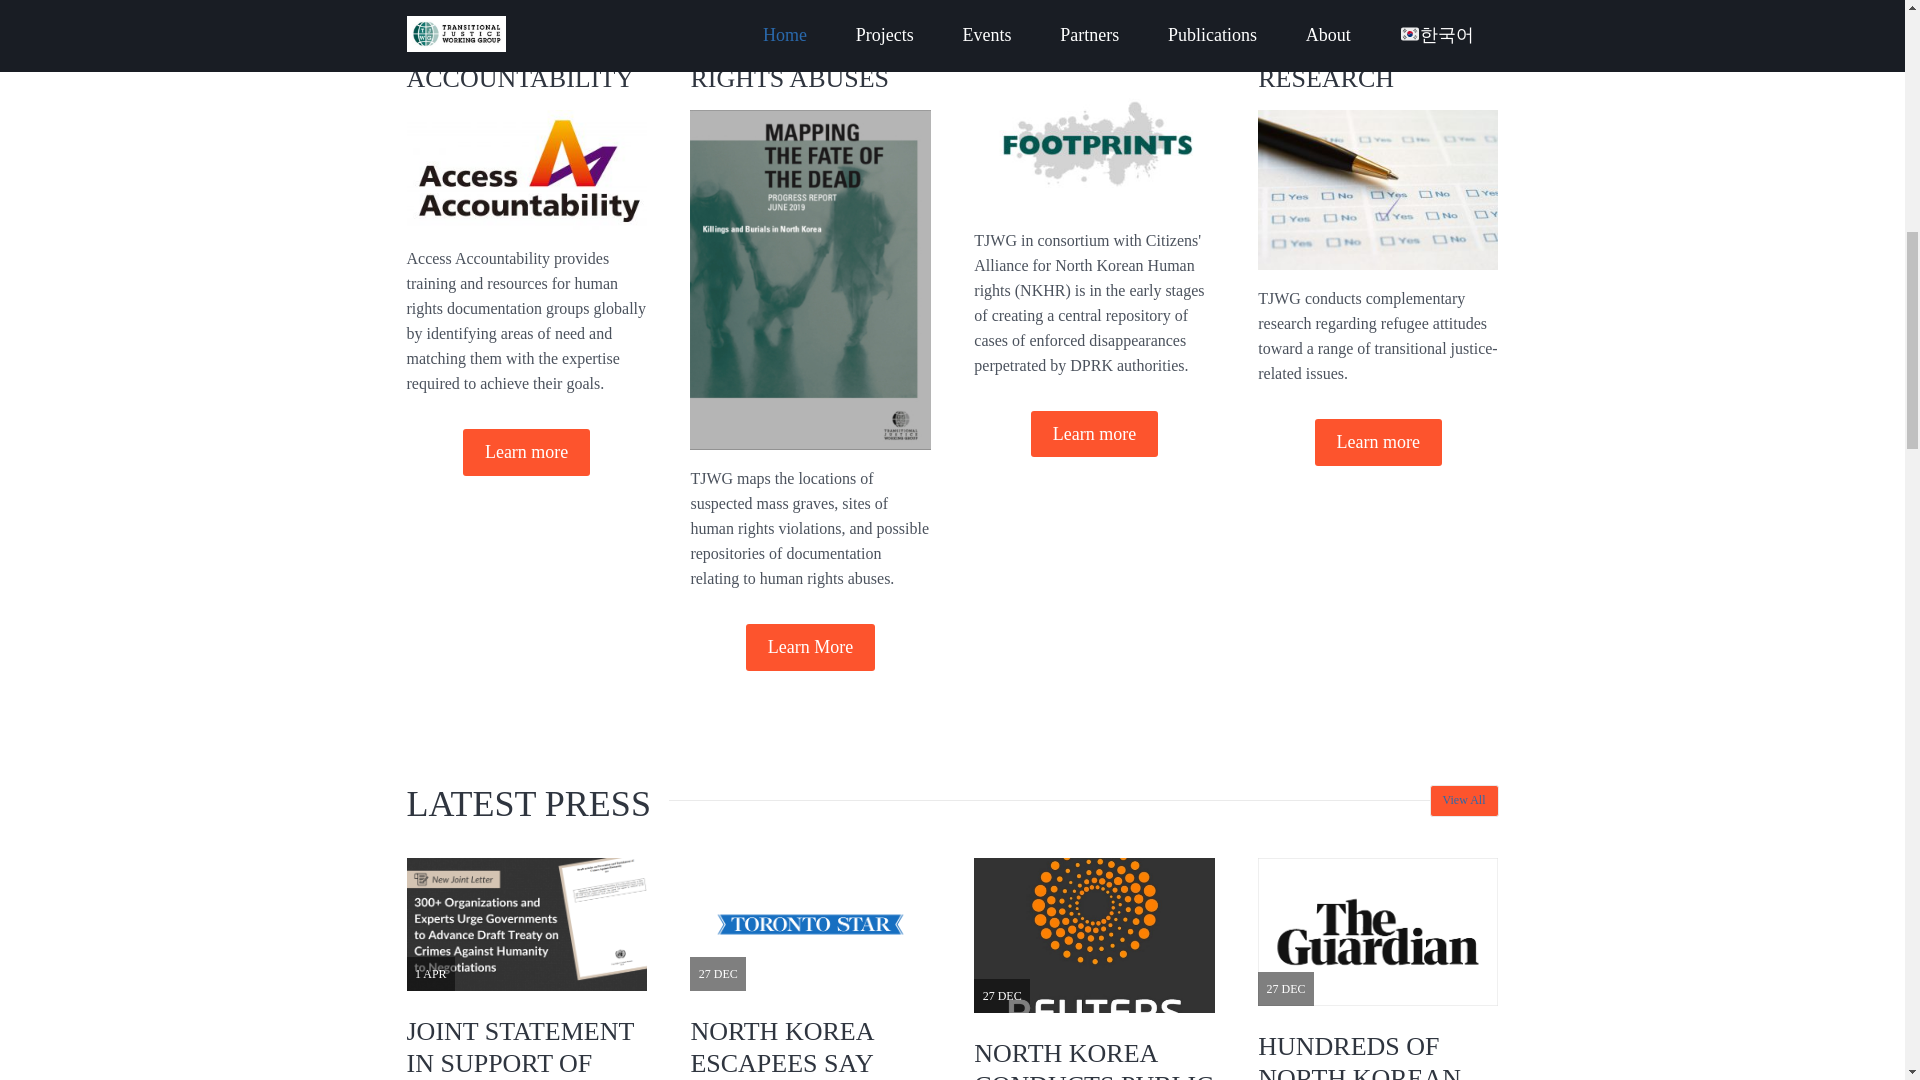 This screenshot has width=1920, height=1080. I want to click on Learn more, so click(1094, 434).